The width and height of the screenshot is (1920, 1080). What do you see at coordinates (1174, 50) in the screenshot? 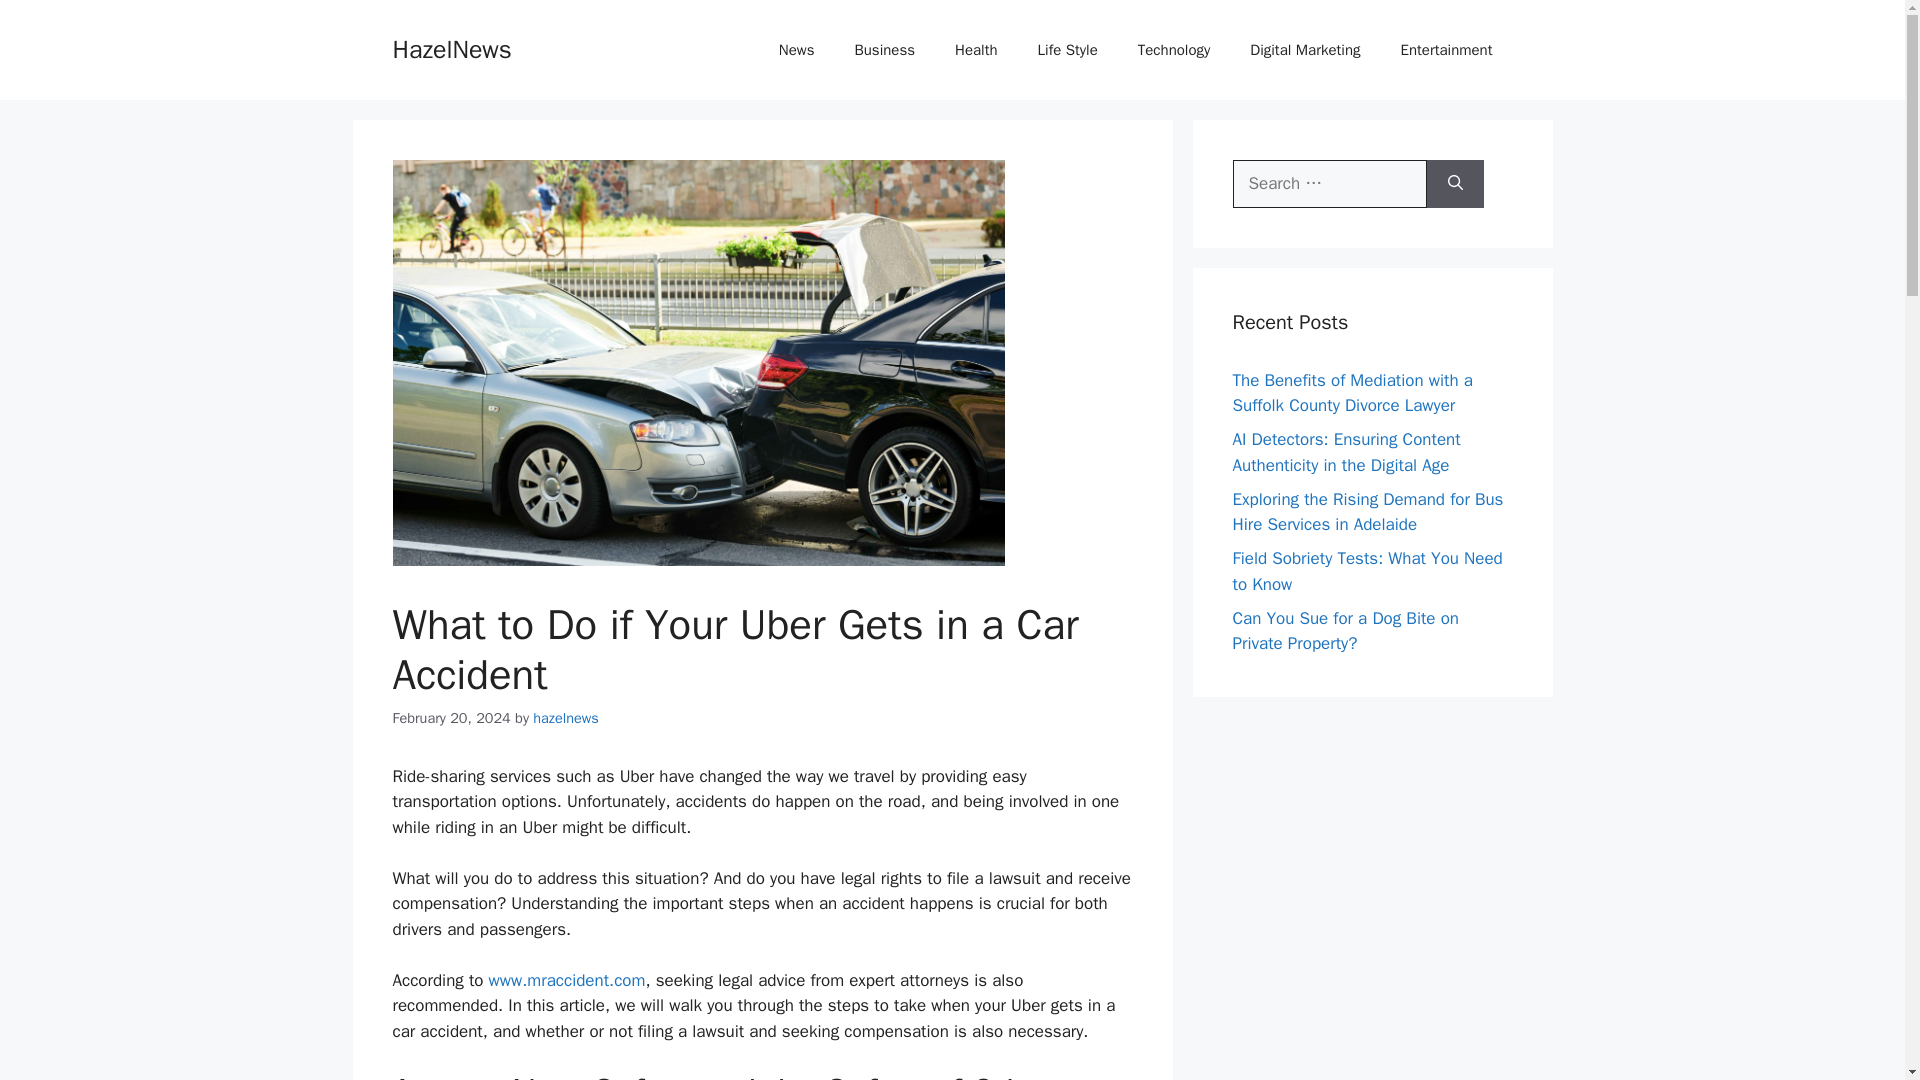
I see `Technology` at bounding box center [1174, 50].